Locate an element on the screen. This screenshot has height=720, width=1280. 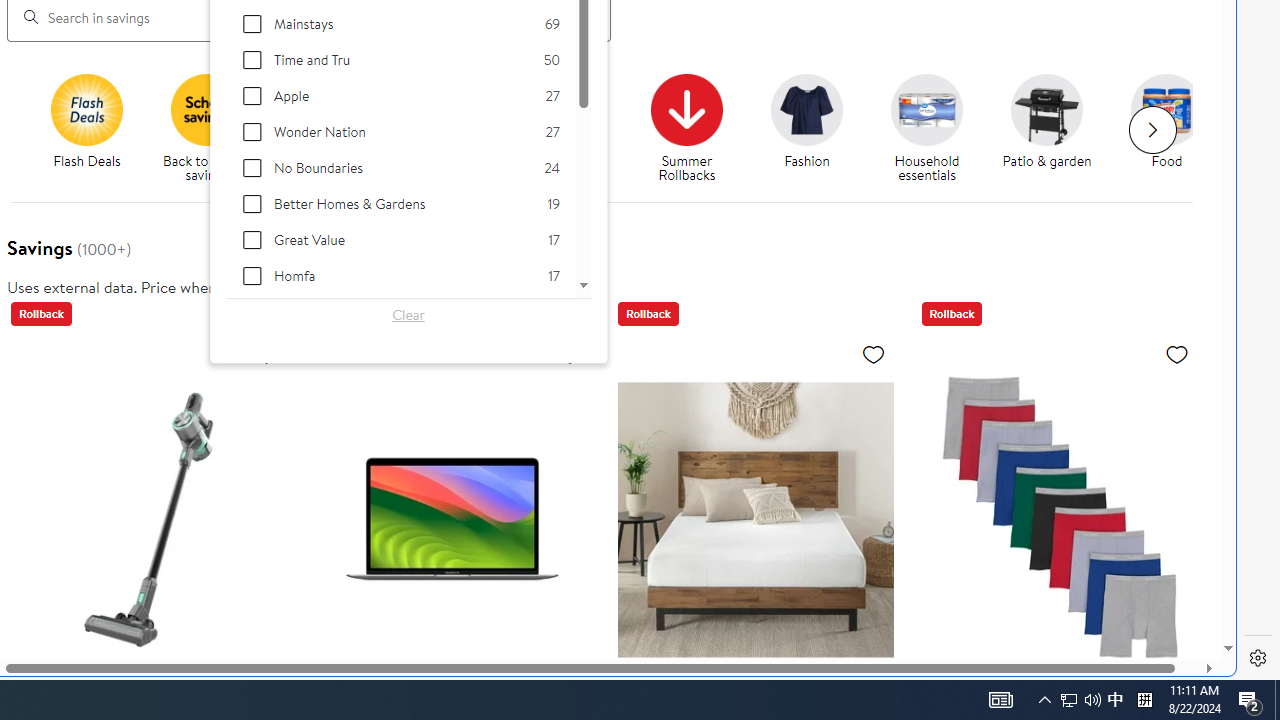
Summer Rollbacks is located at coordinates (694, 128).